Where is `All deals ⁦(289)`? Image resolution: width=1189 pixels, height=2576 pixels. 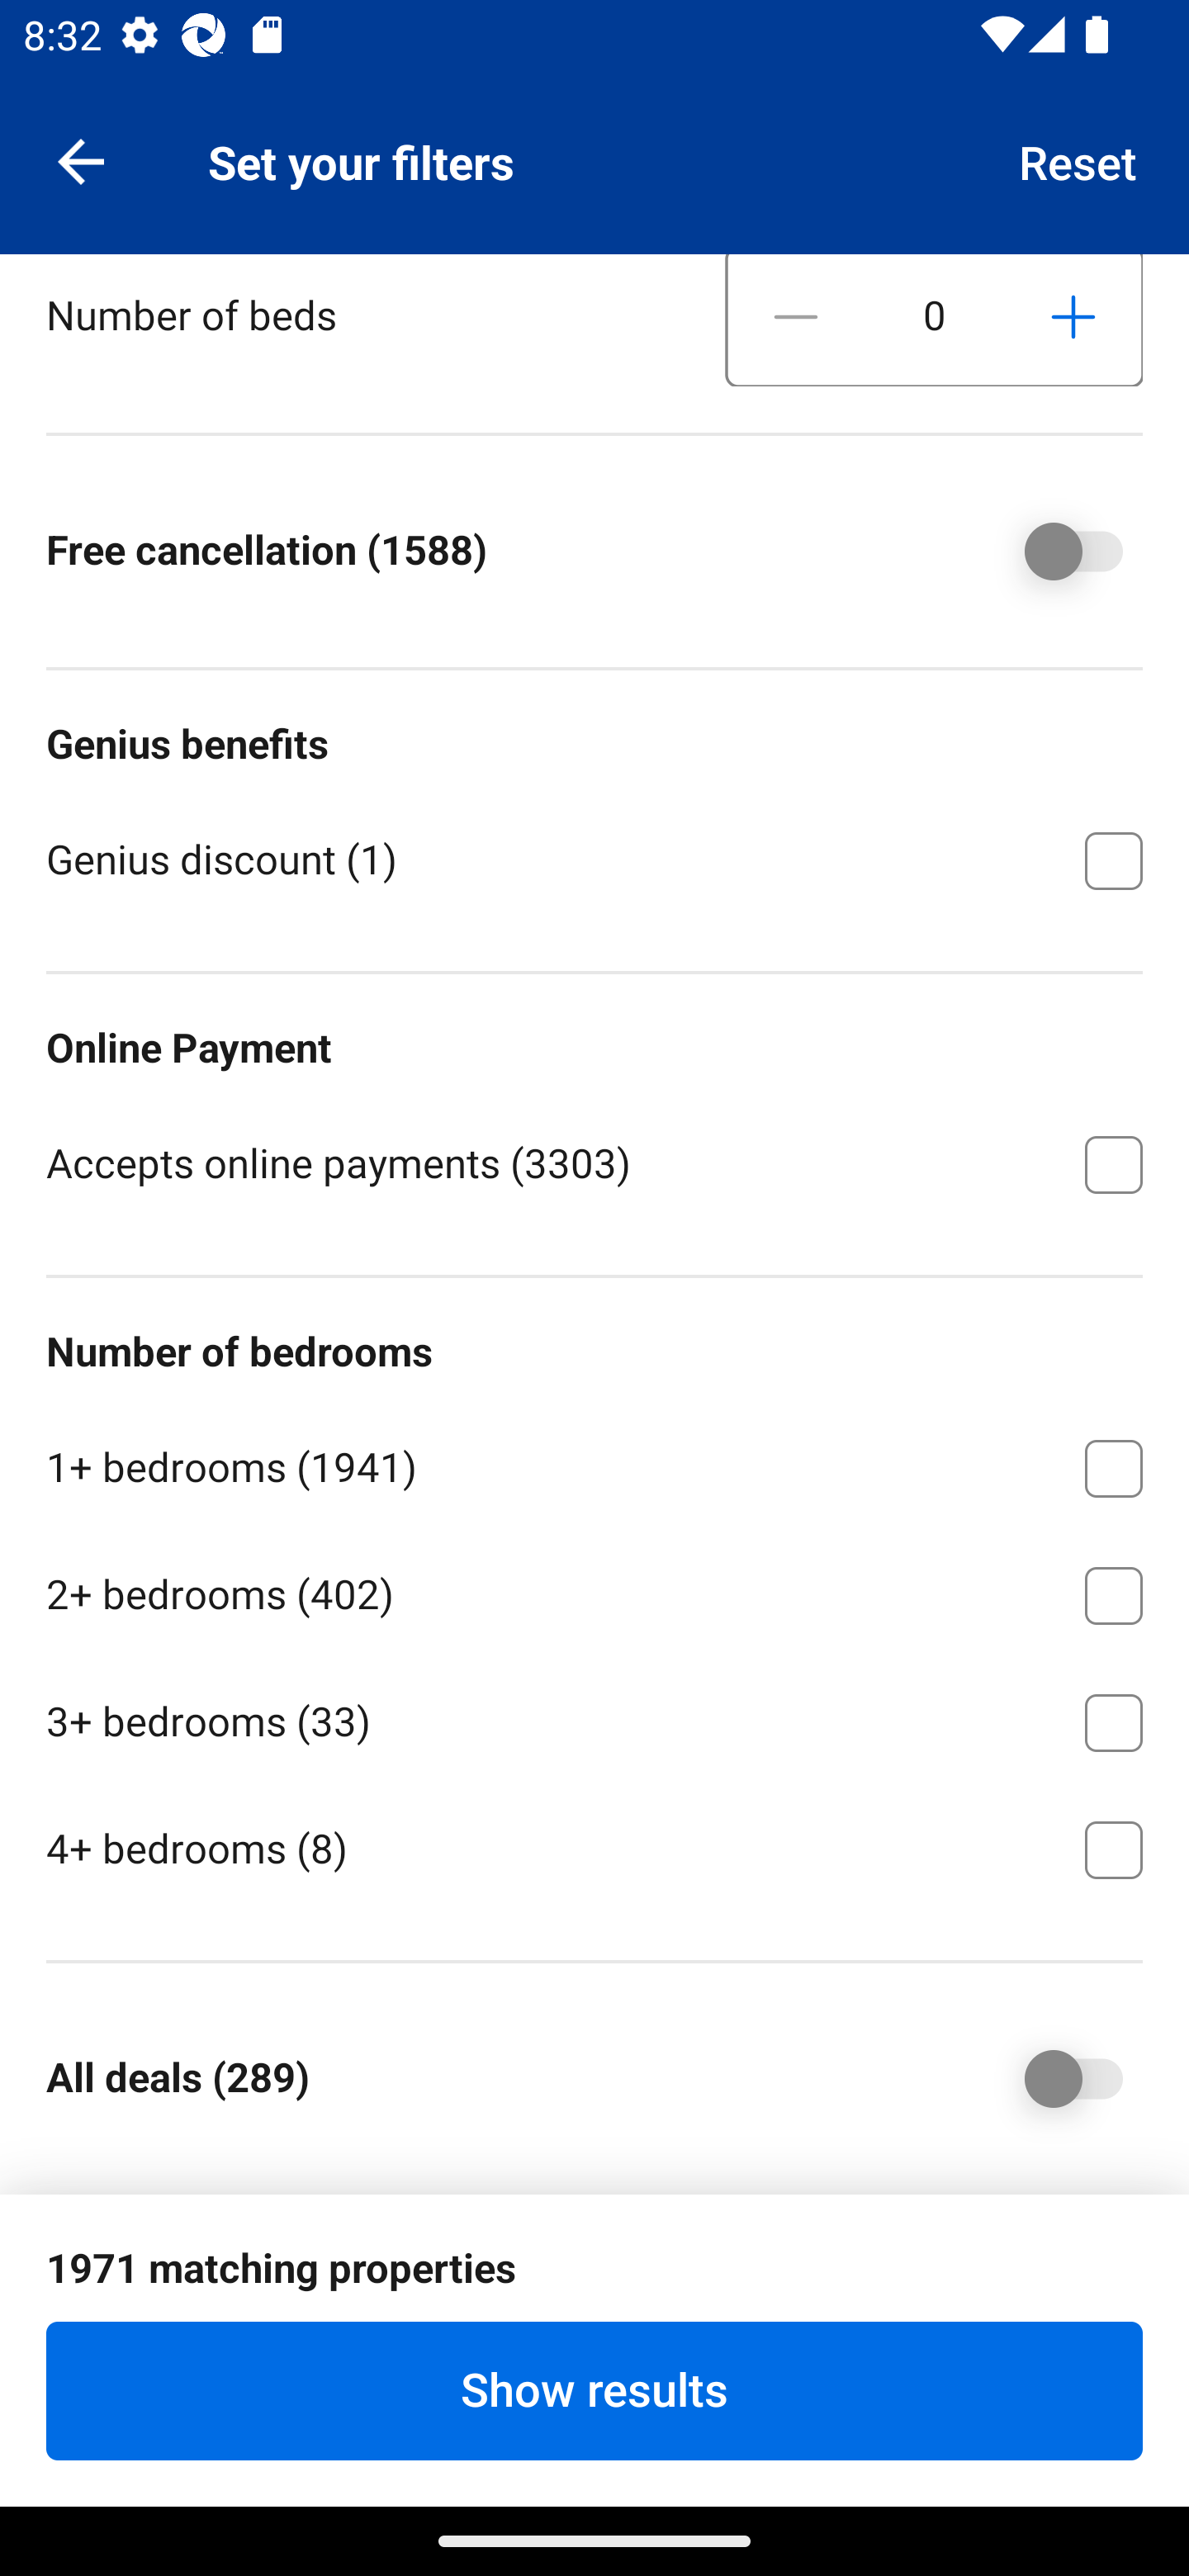
All deals ⁦(289) is located at coordinates (1050, 2079).